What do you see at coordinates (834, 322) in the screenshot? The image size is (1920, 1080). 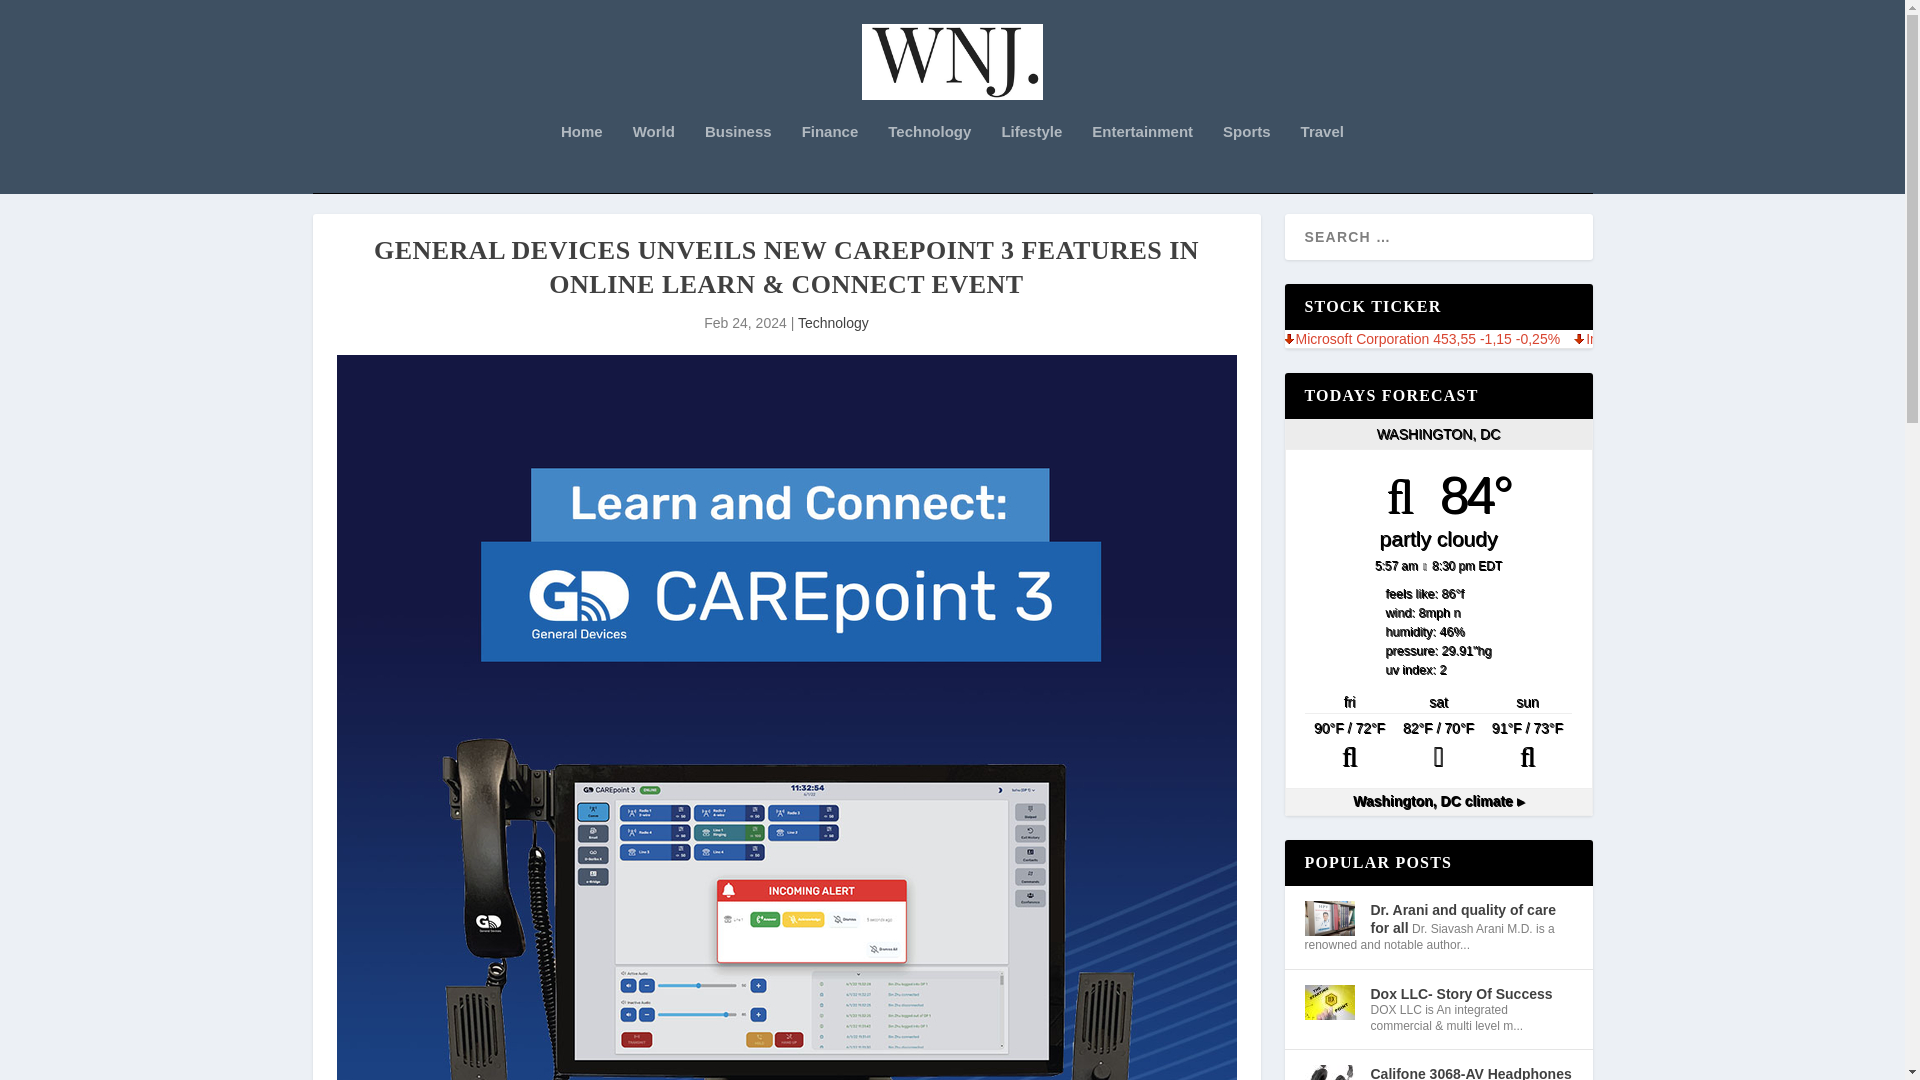 I see `Technology` at bounding box center [834, 322].